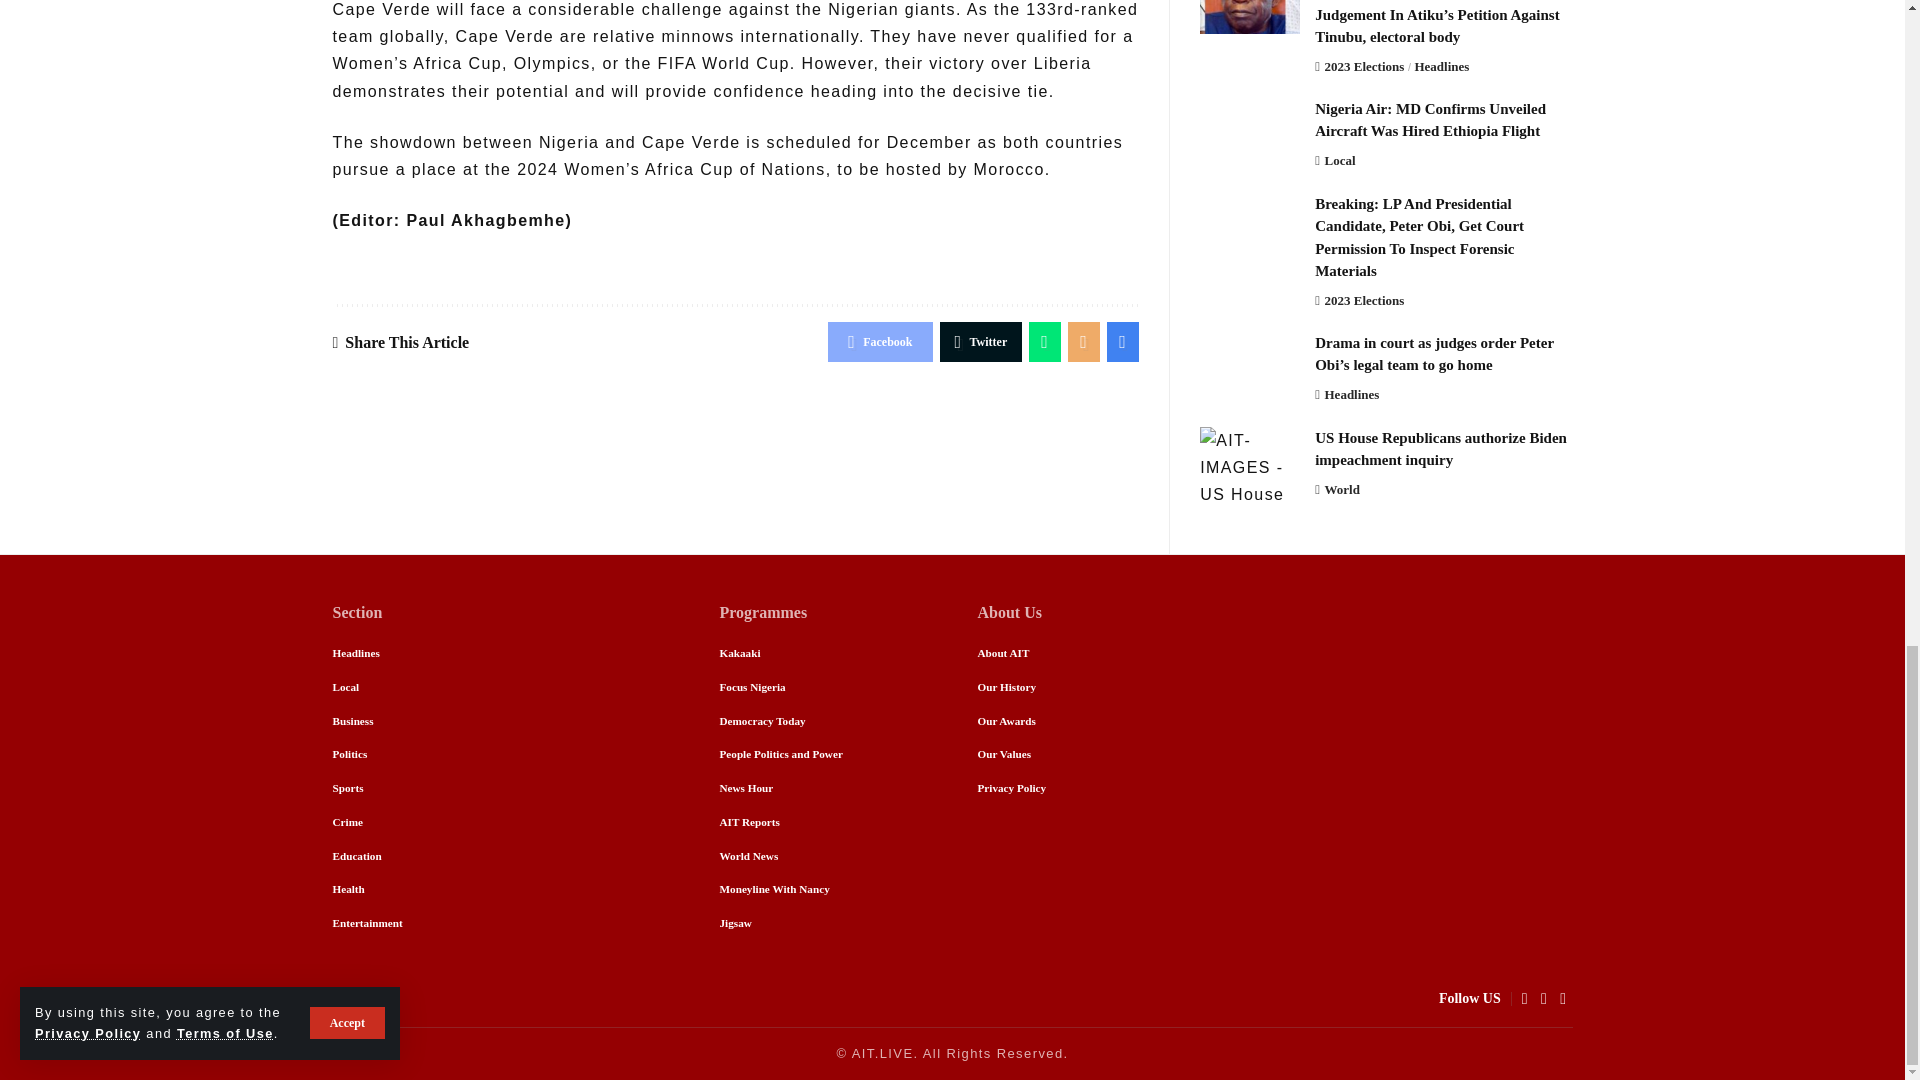 The image size is (1920, 1080). What do you see at coordinates (879, 341) in the screenshot?
I see `Facebook` at bounding box center [879, 341].